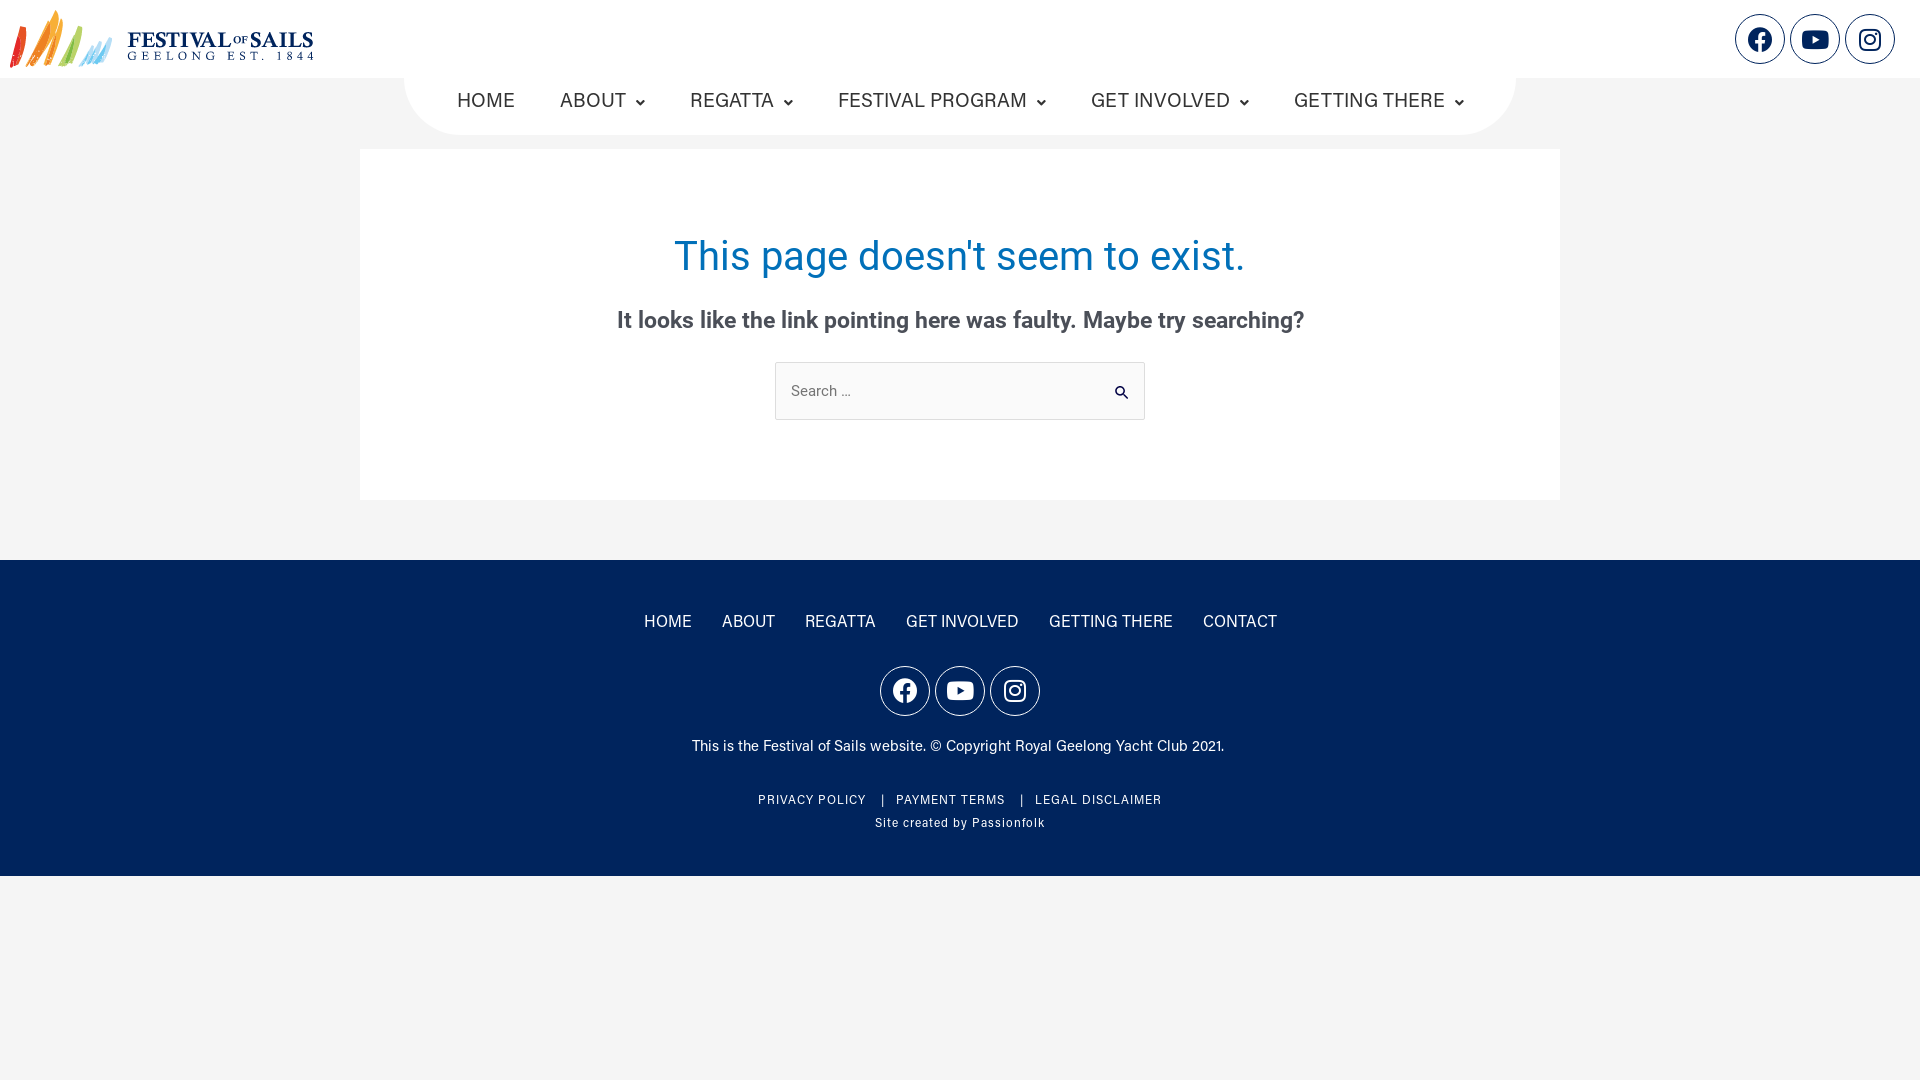 Image resolution: width=1920 pixels, height=1080 pixels. Describe the element at coordinates (1122, 382) in the screenshot. I see `Search` at that location.